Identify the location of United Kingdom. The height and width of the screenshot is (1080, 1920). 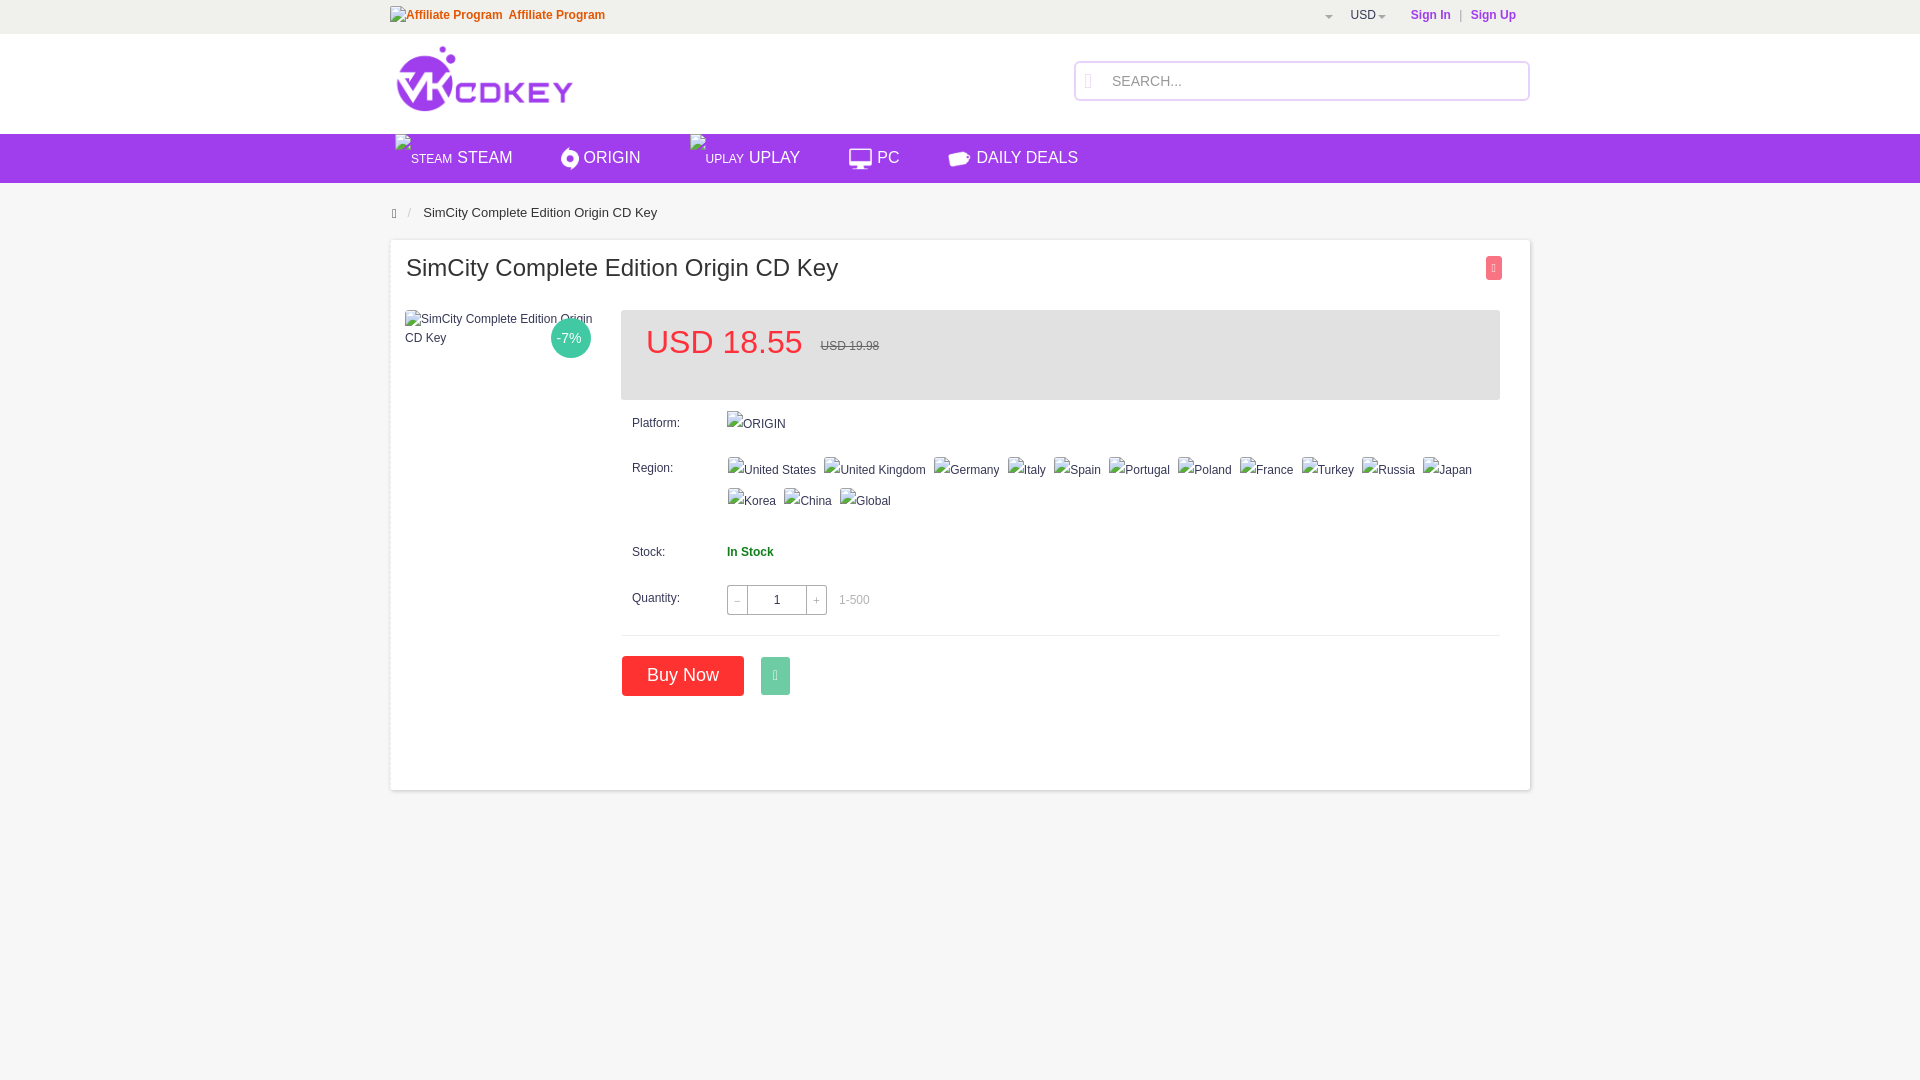
(874, 469).